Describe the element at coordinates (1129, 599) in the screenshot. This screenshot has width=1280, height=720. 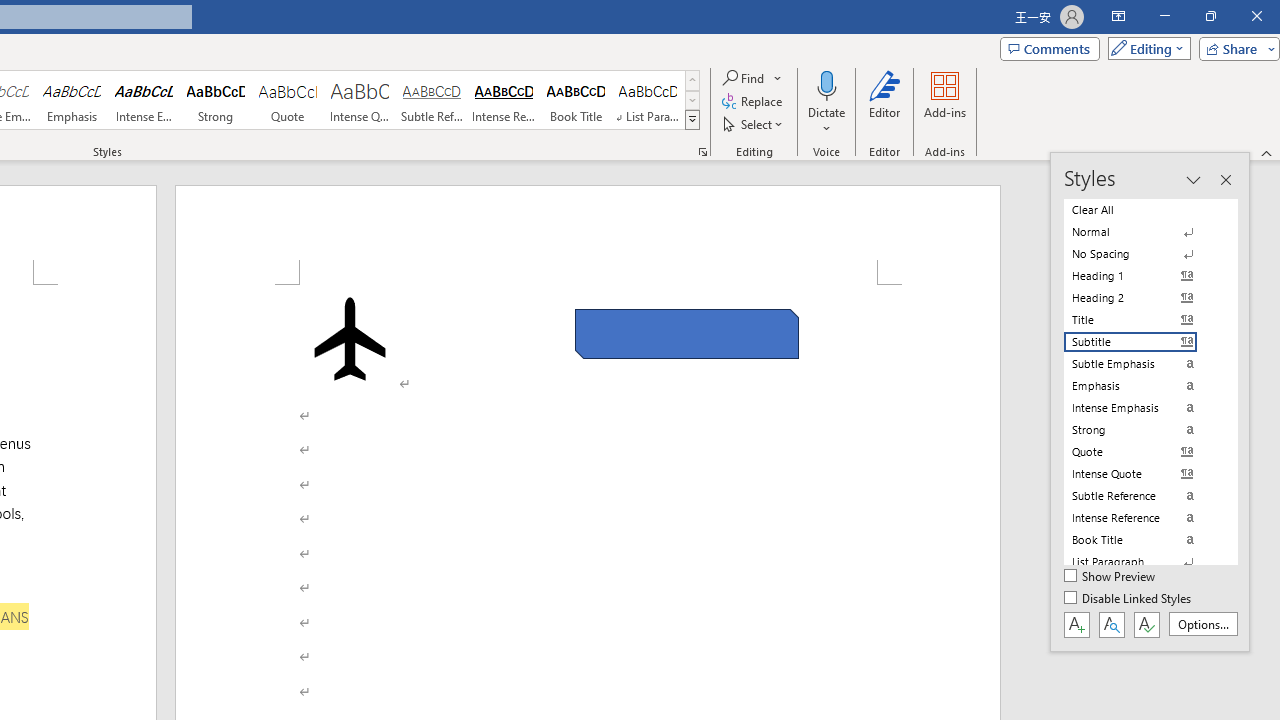
I see `Disable Linked Styles` at that location.